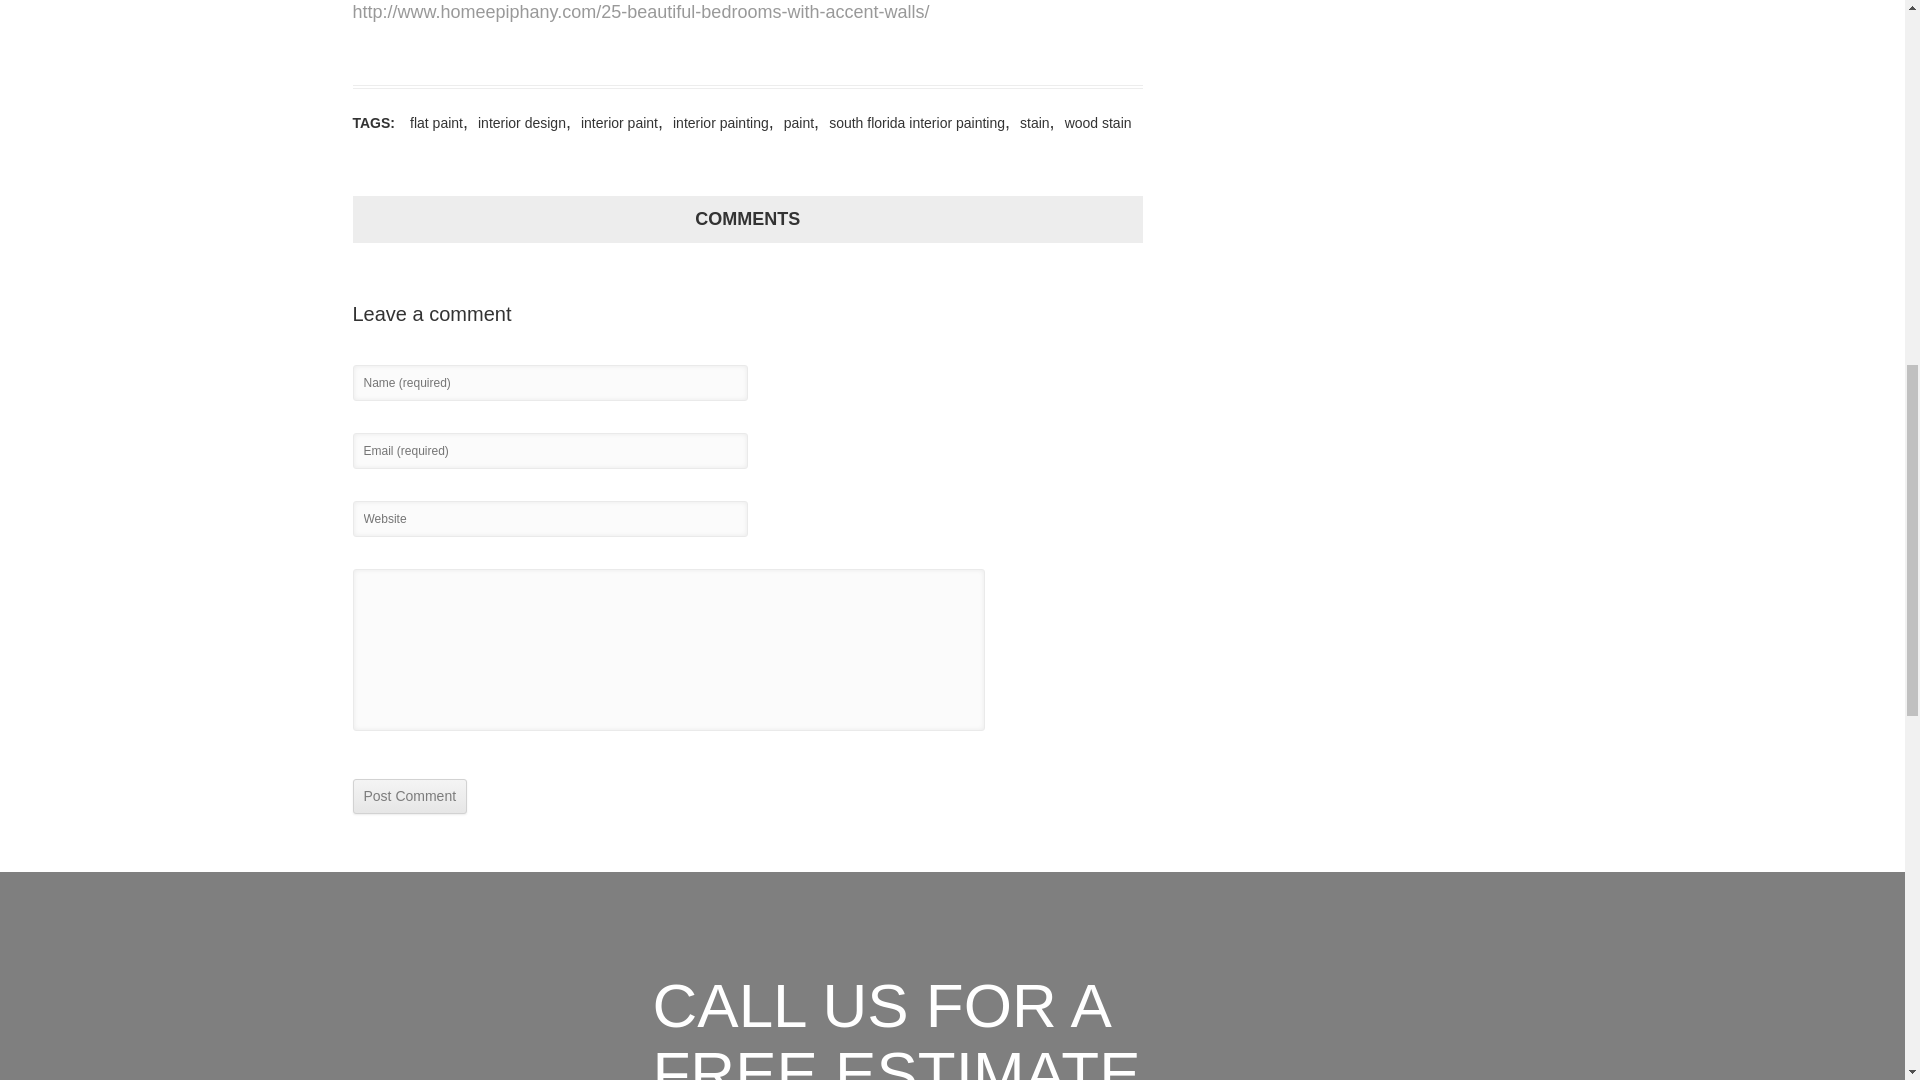  What do you see at coordinates (794, 122) in the screenshot?
I see `paint` at bounding box center [794, 122].